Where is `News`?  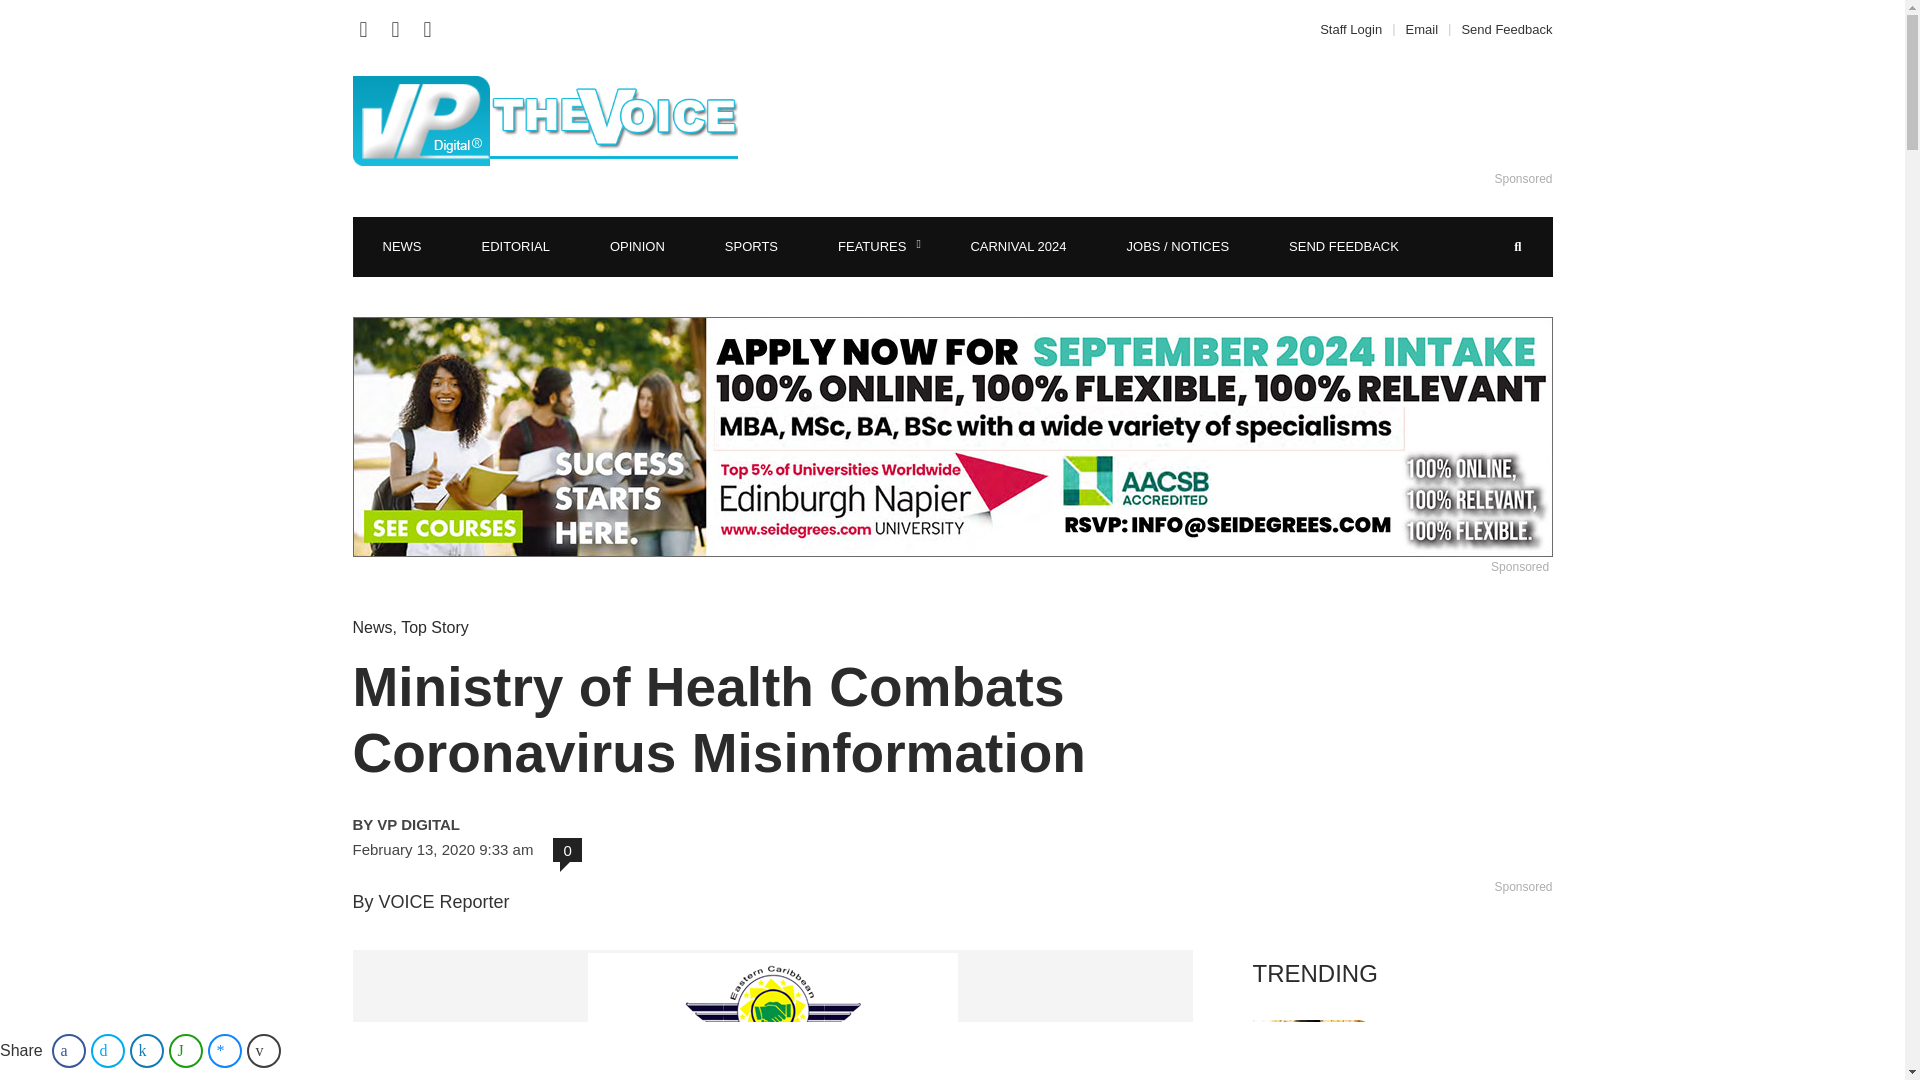
News is located at coordinates (371, 627).